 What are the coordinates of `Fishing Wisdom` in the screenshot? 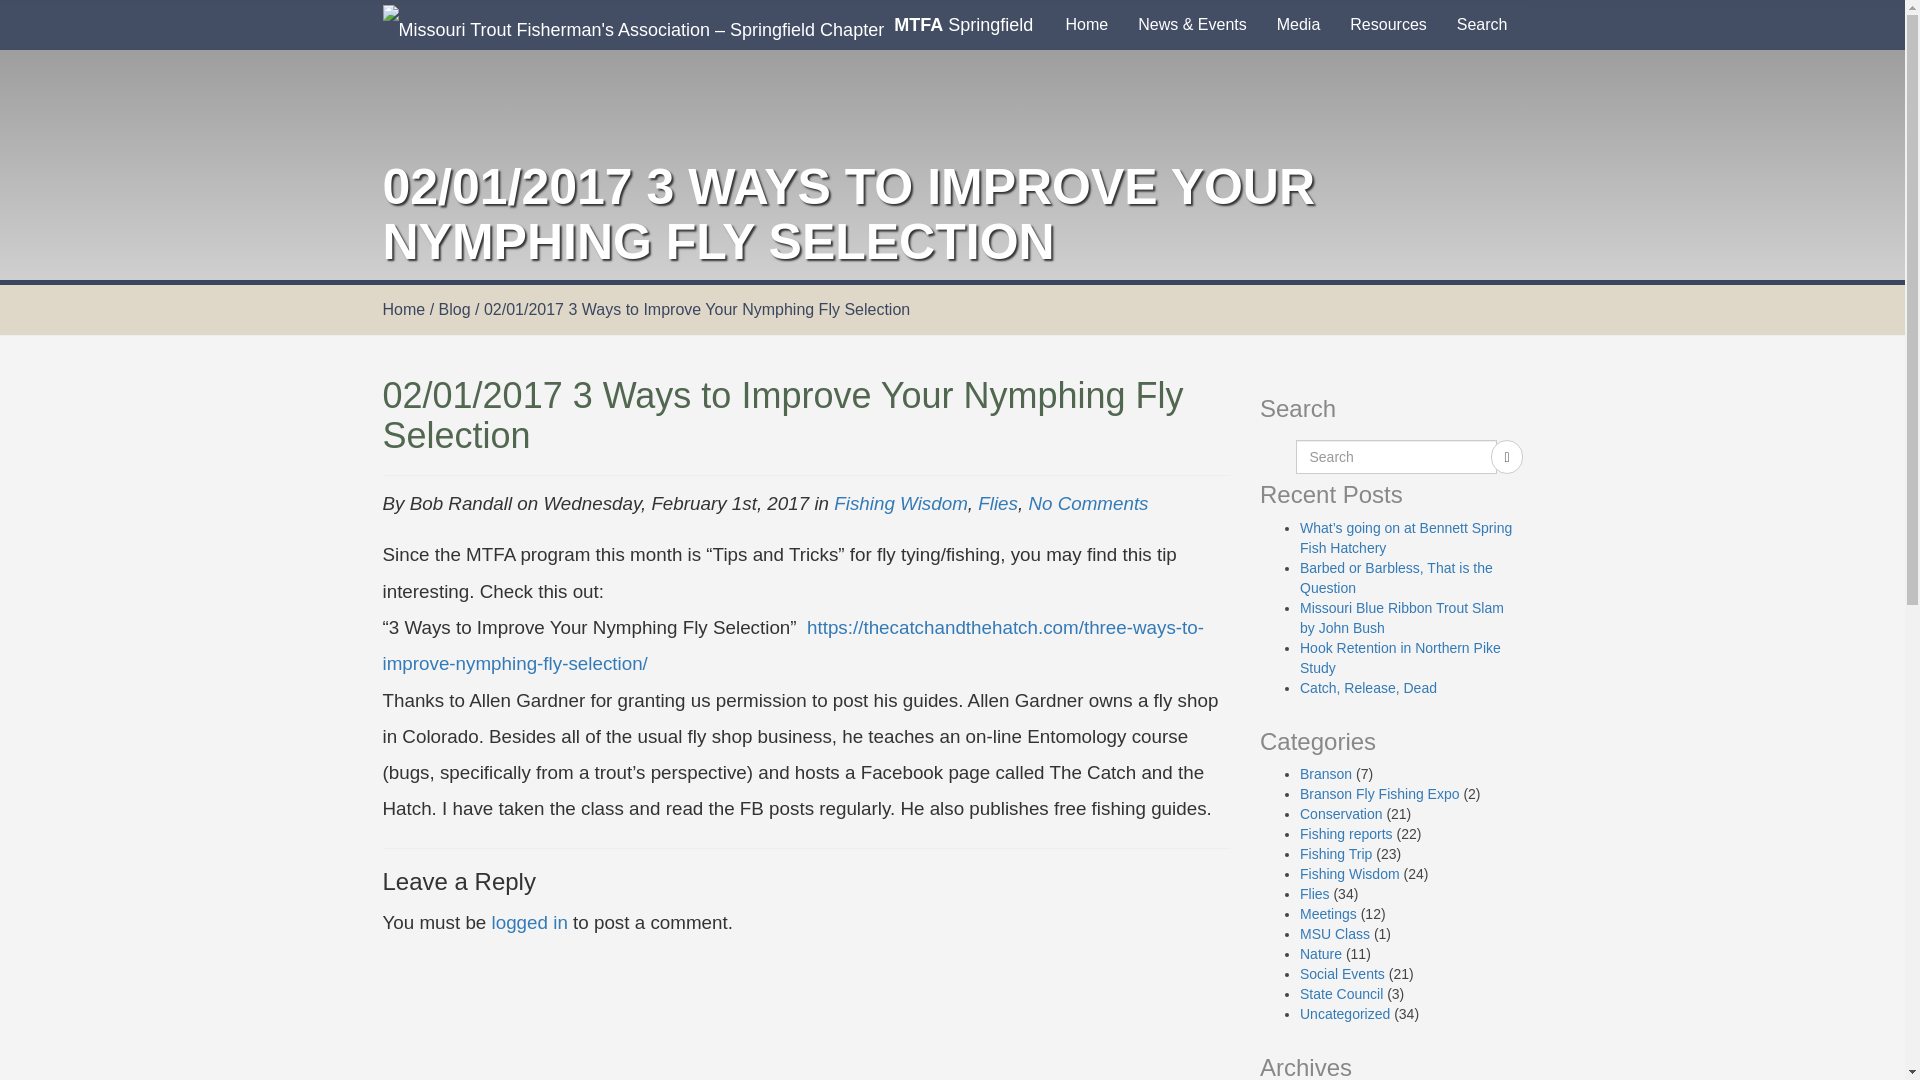 It's located at (900, 503).